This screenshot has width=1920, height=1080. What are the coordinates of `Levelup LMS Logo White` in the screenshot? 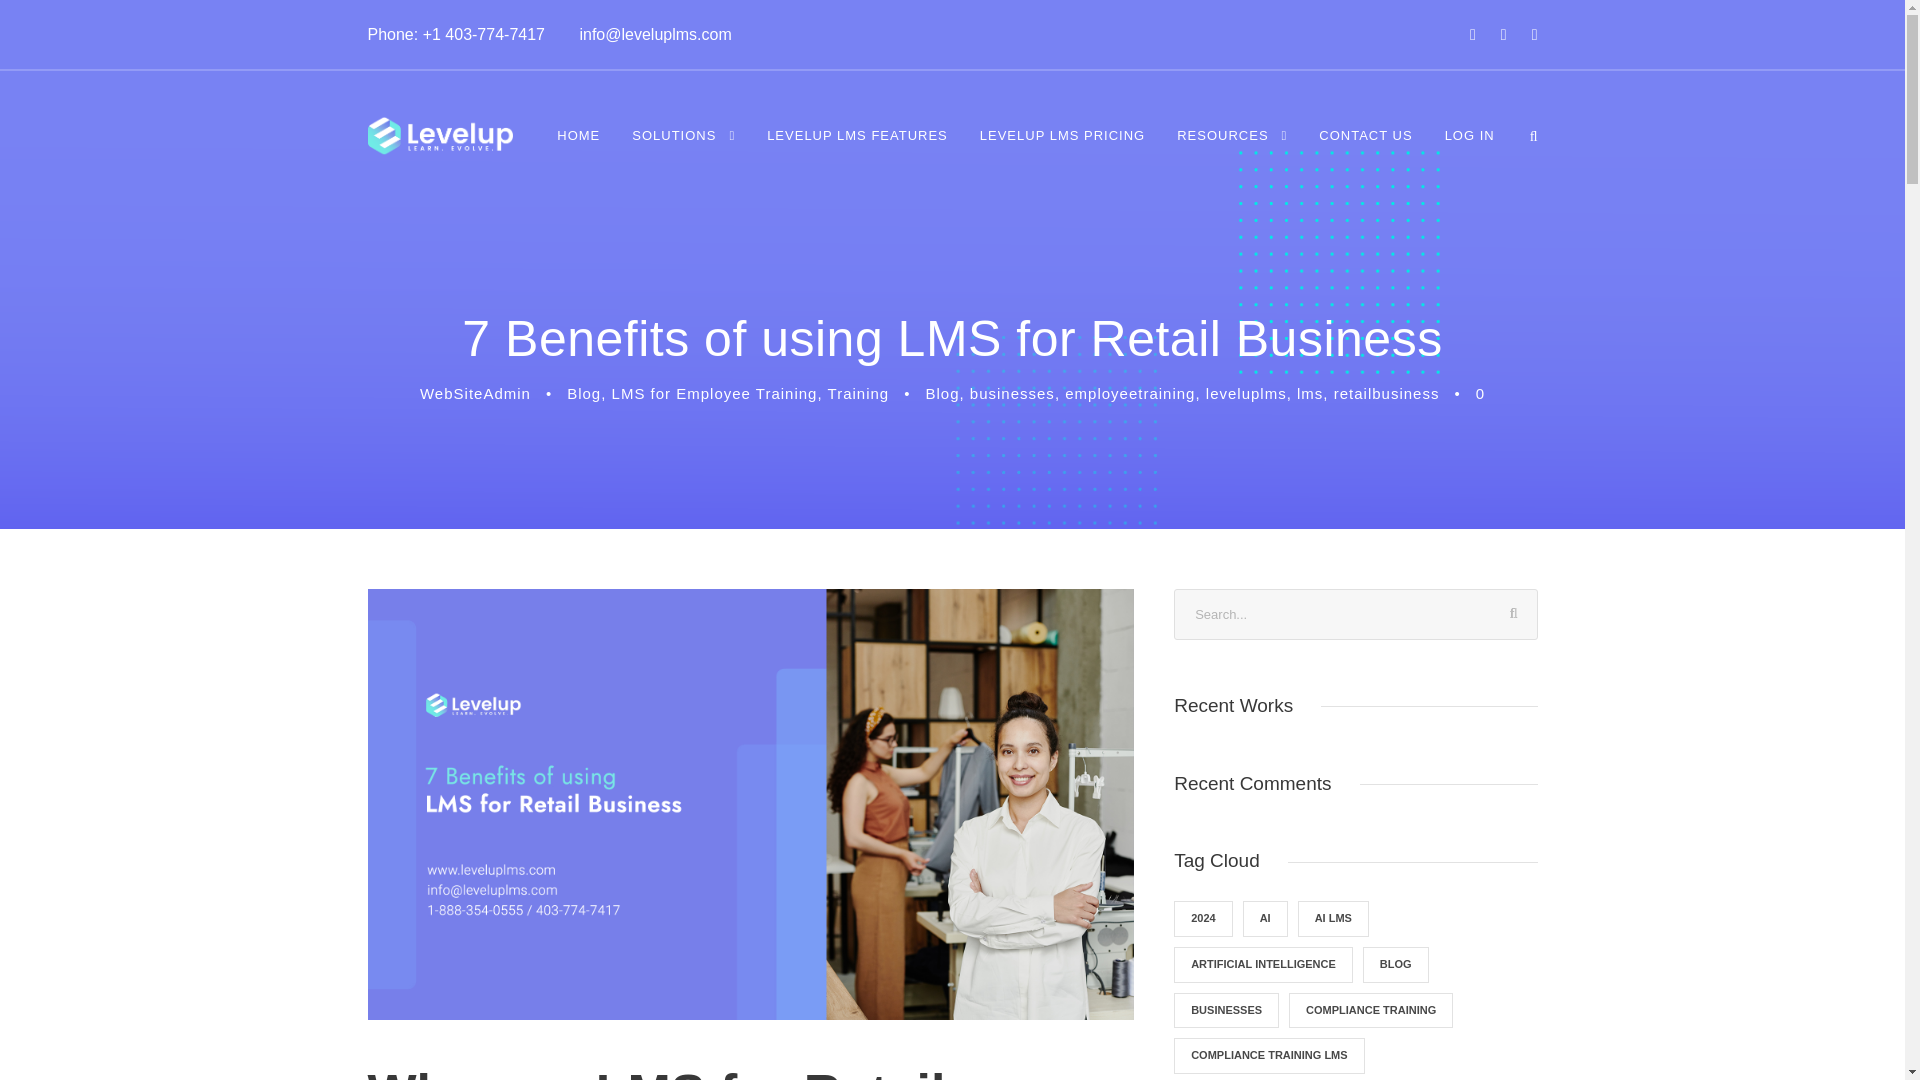 It's located at (440, 136).